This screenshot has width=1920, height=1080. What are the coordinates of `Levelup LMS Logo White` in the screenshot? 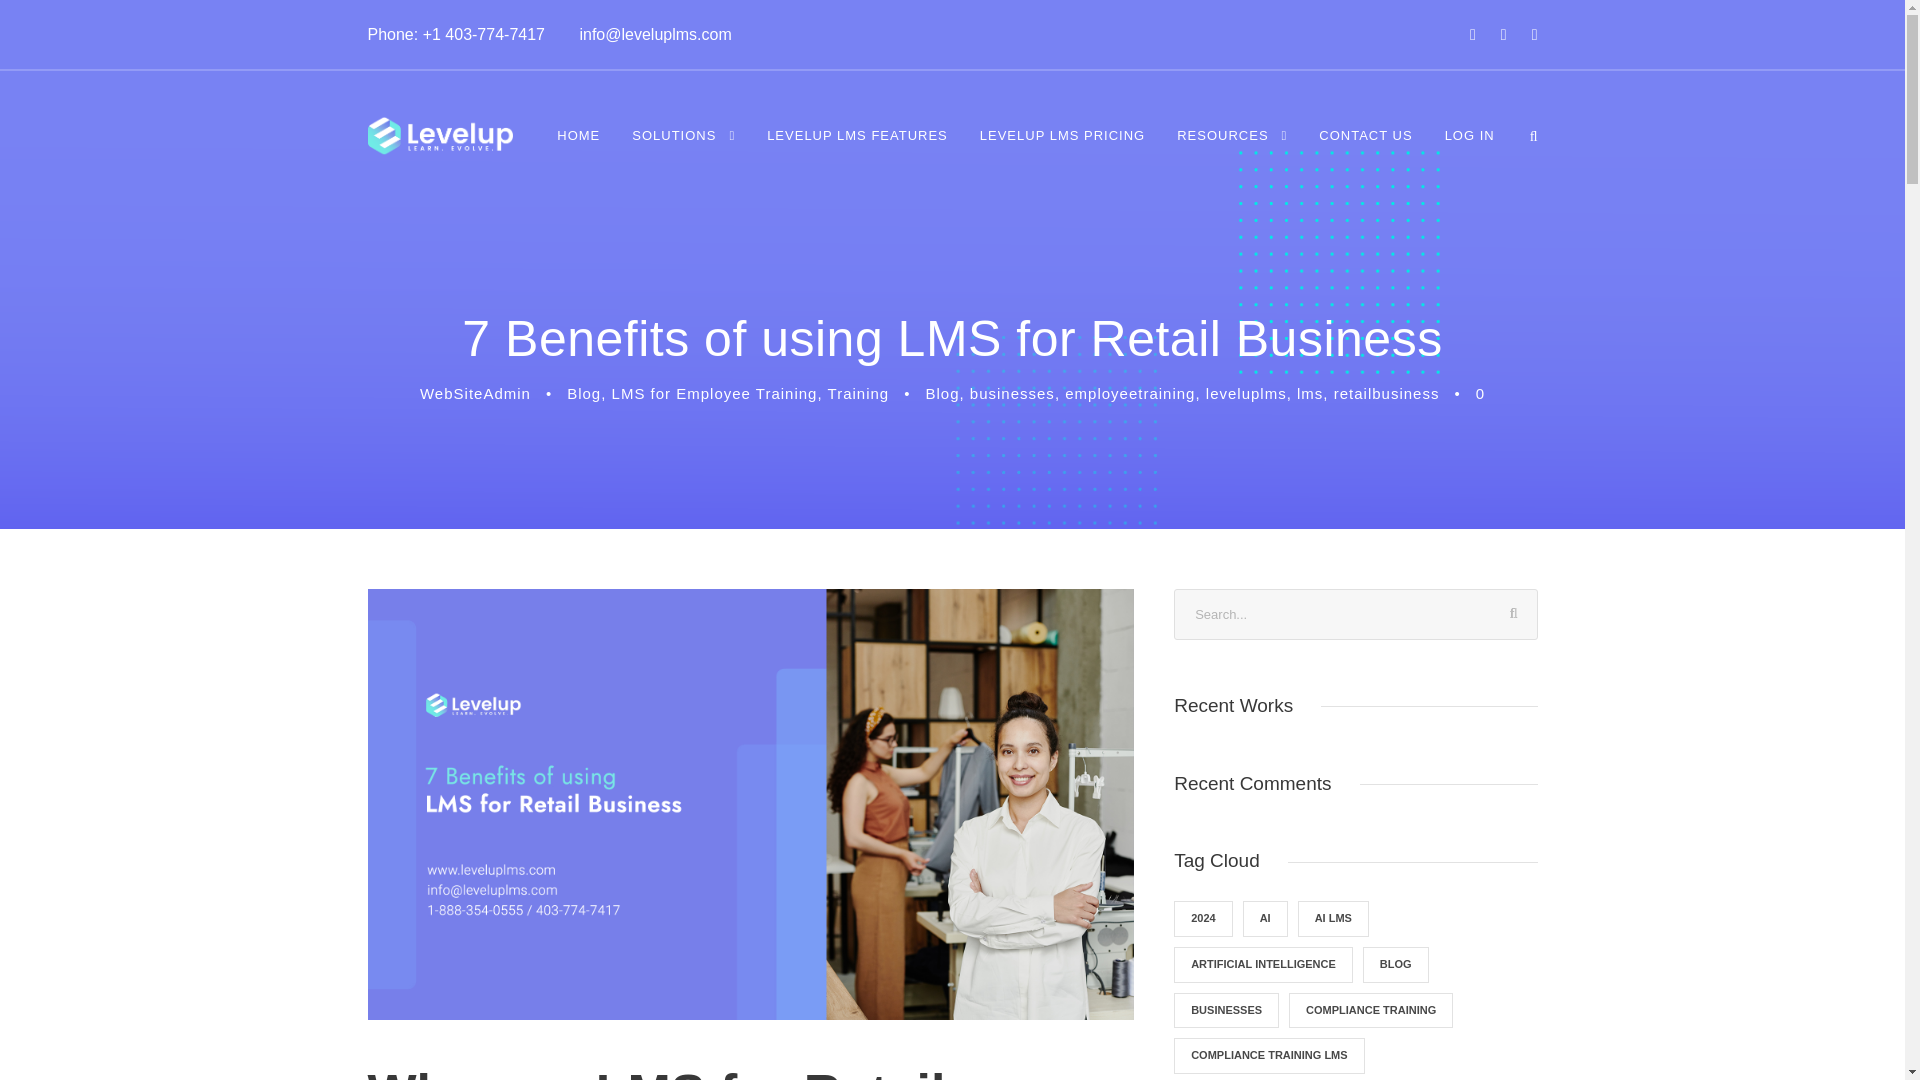 It's located at (440, 136).